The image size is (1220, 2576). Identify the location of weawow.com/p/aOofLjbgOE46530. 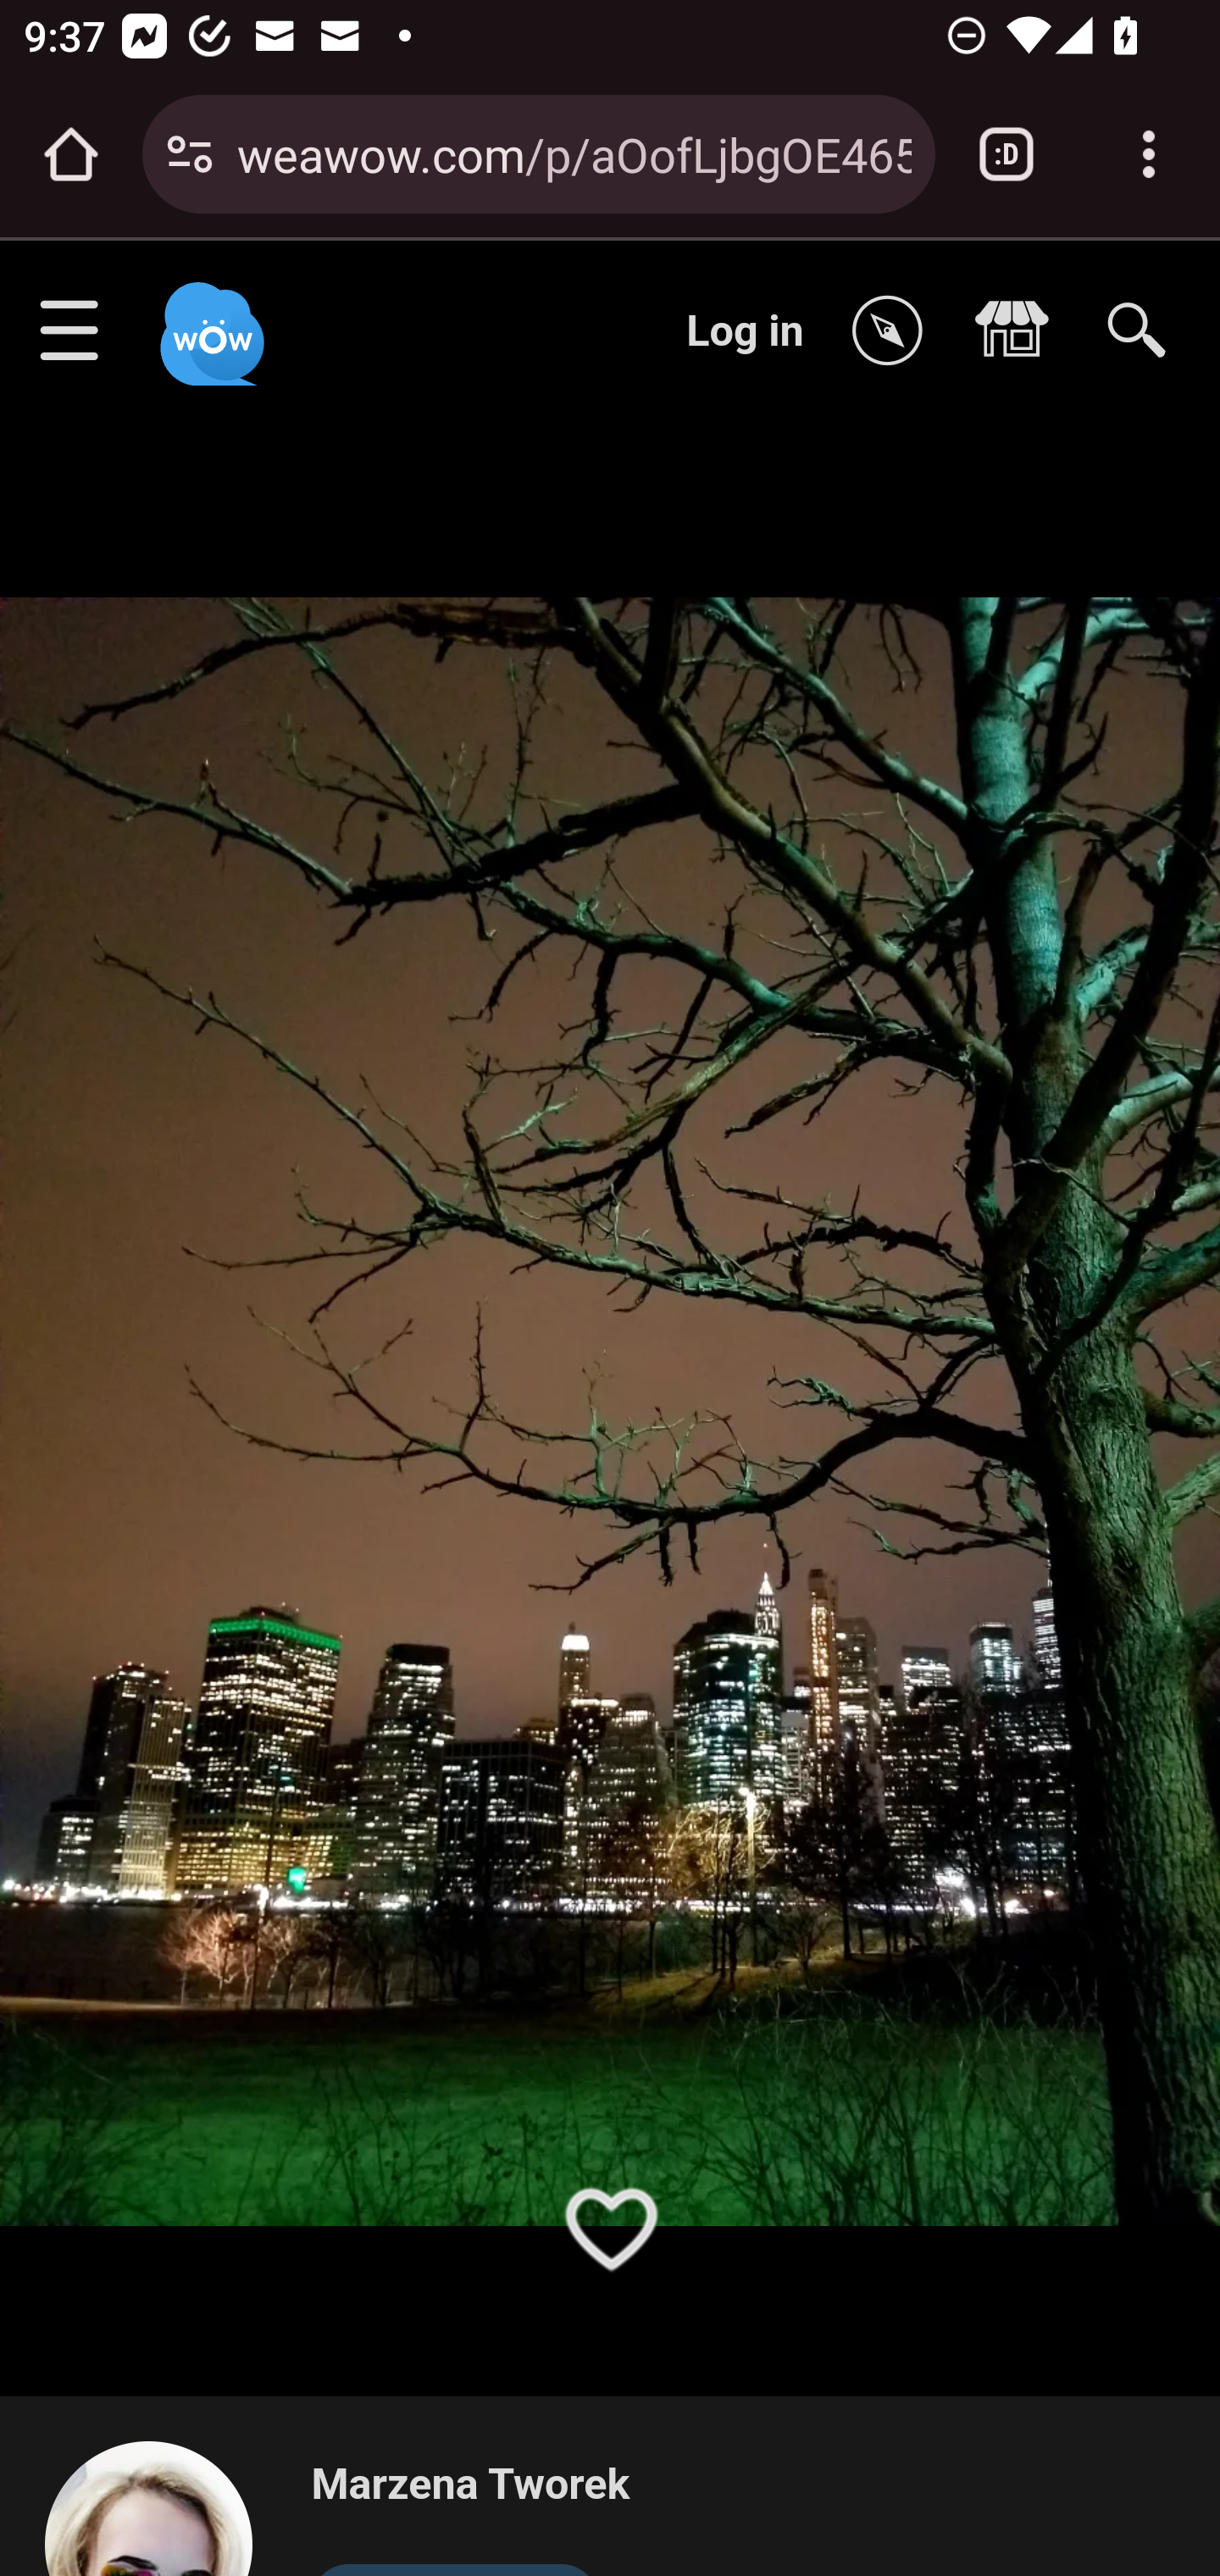
(574, 153).